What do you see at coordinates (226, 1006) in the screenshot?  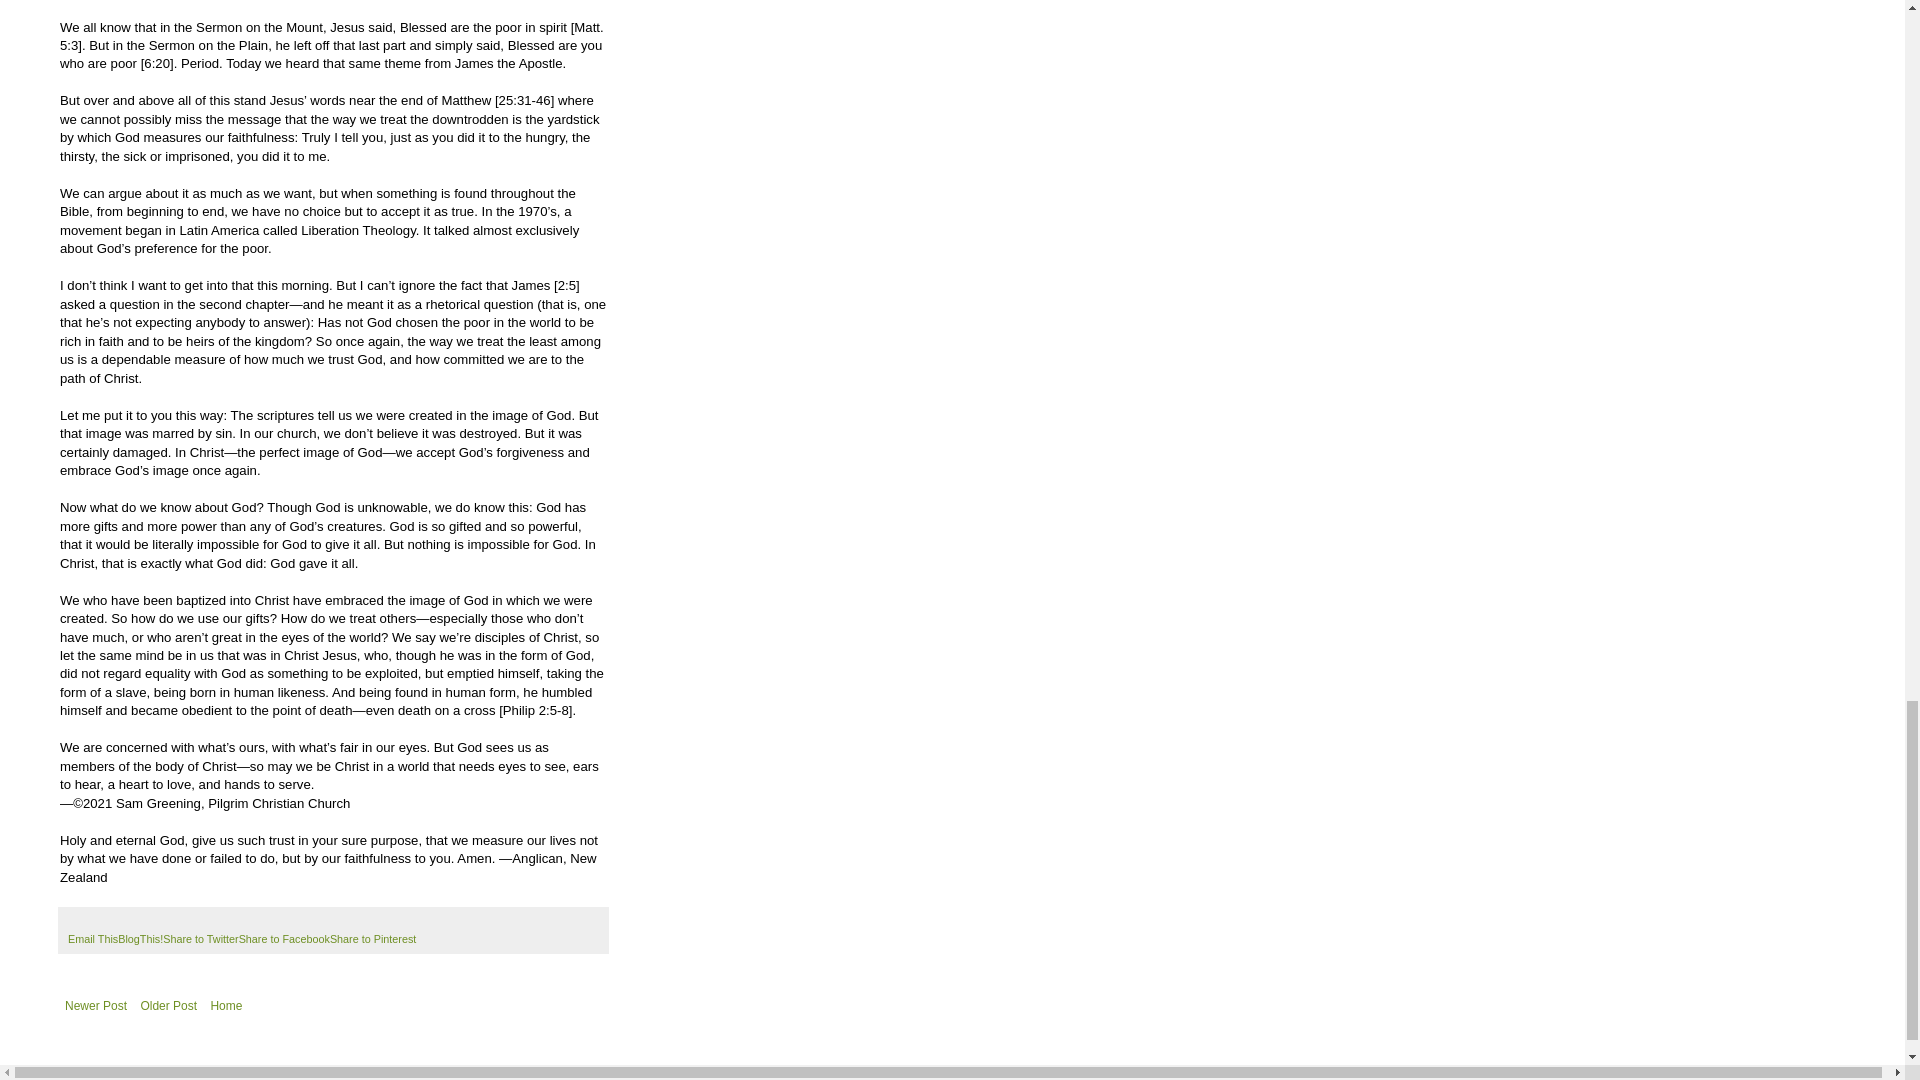 I see `Home` at bounding box center [226, 1006].